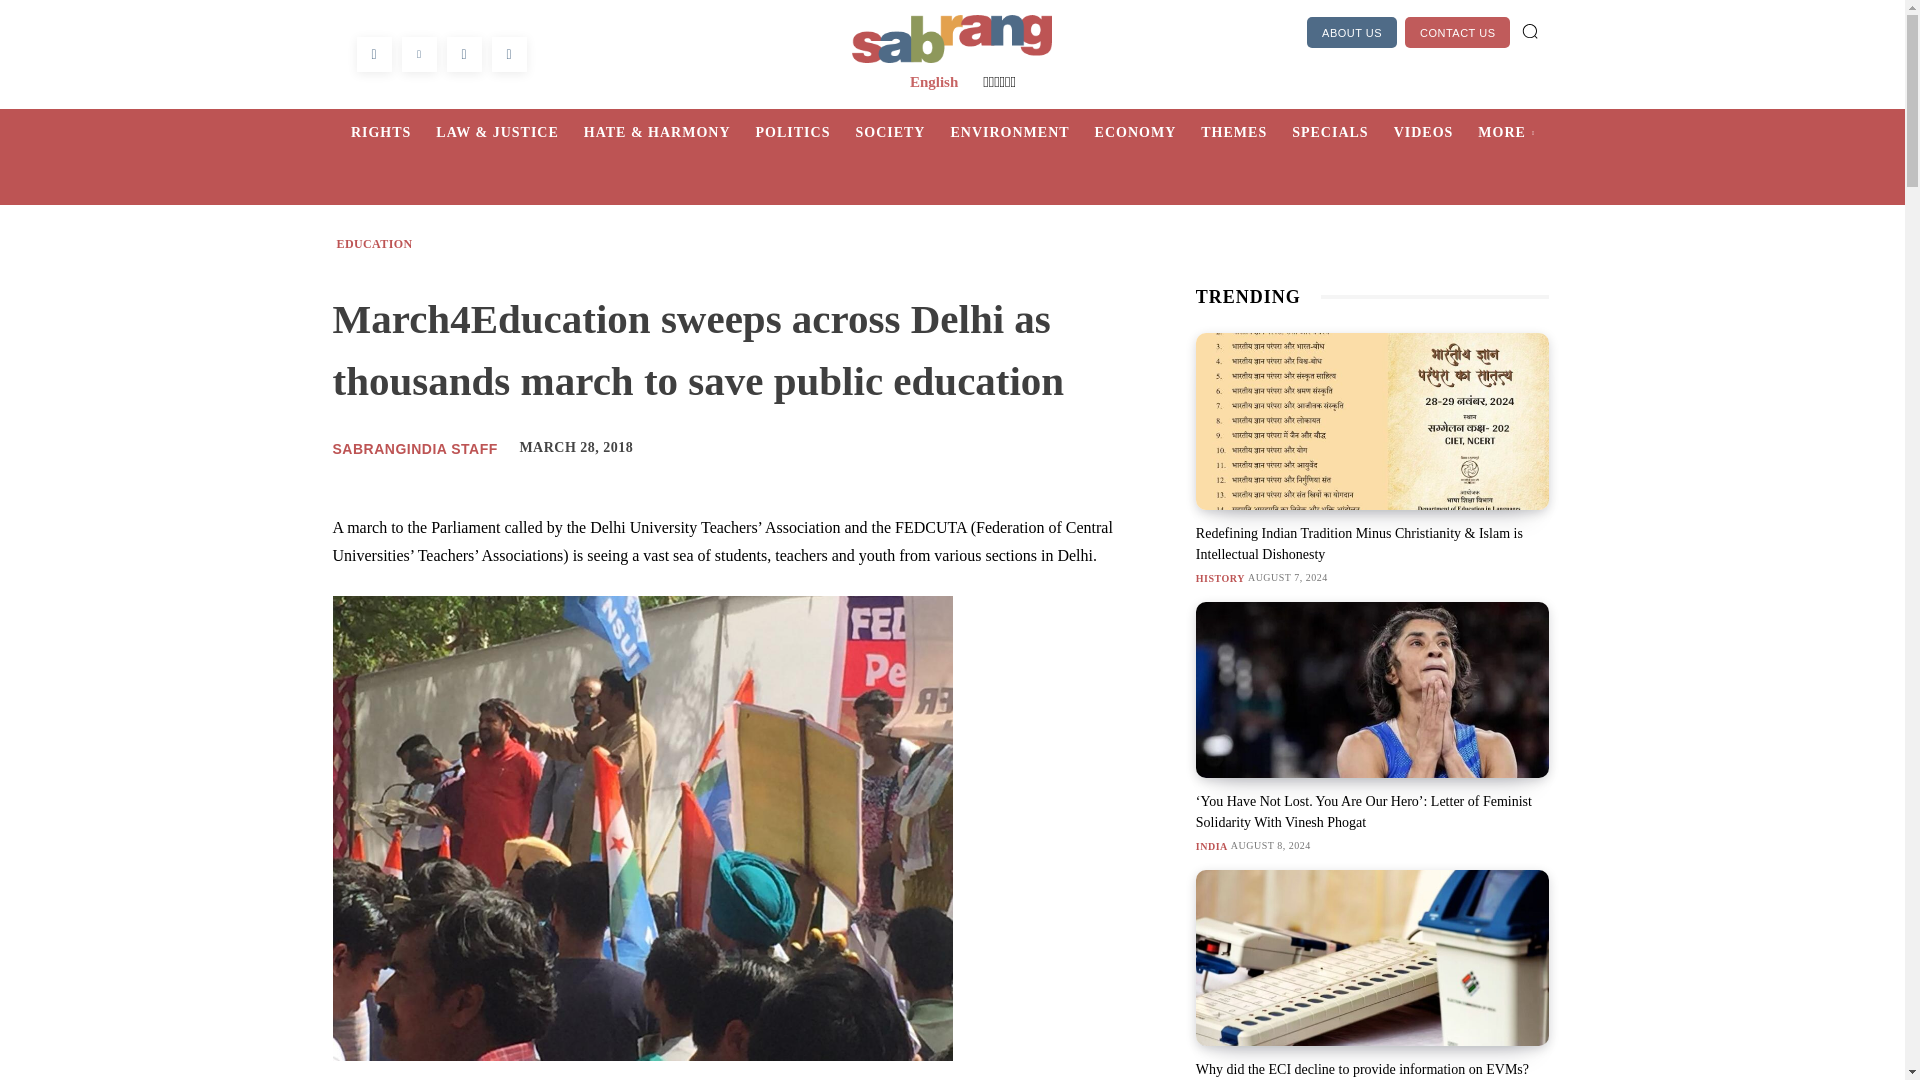 This screenshot has height=1080, width=1920. What do you see at coordinates (419, 54) in the screenshot?
I see `Twitter` at bounding box center [419, 54].